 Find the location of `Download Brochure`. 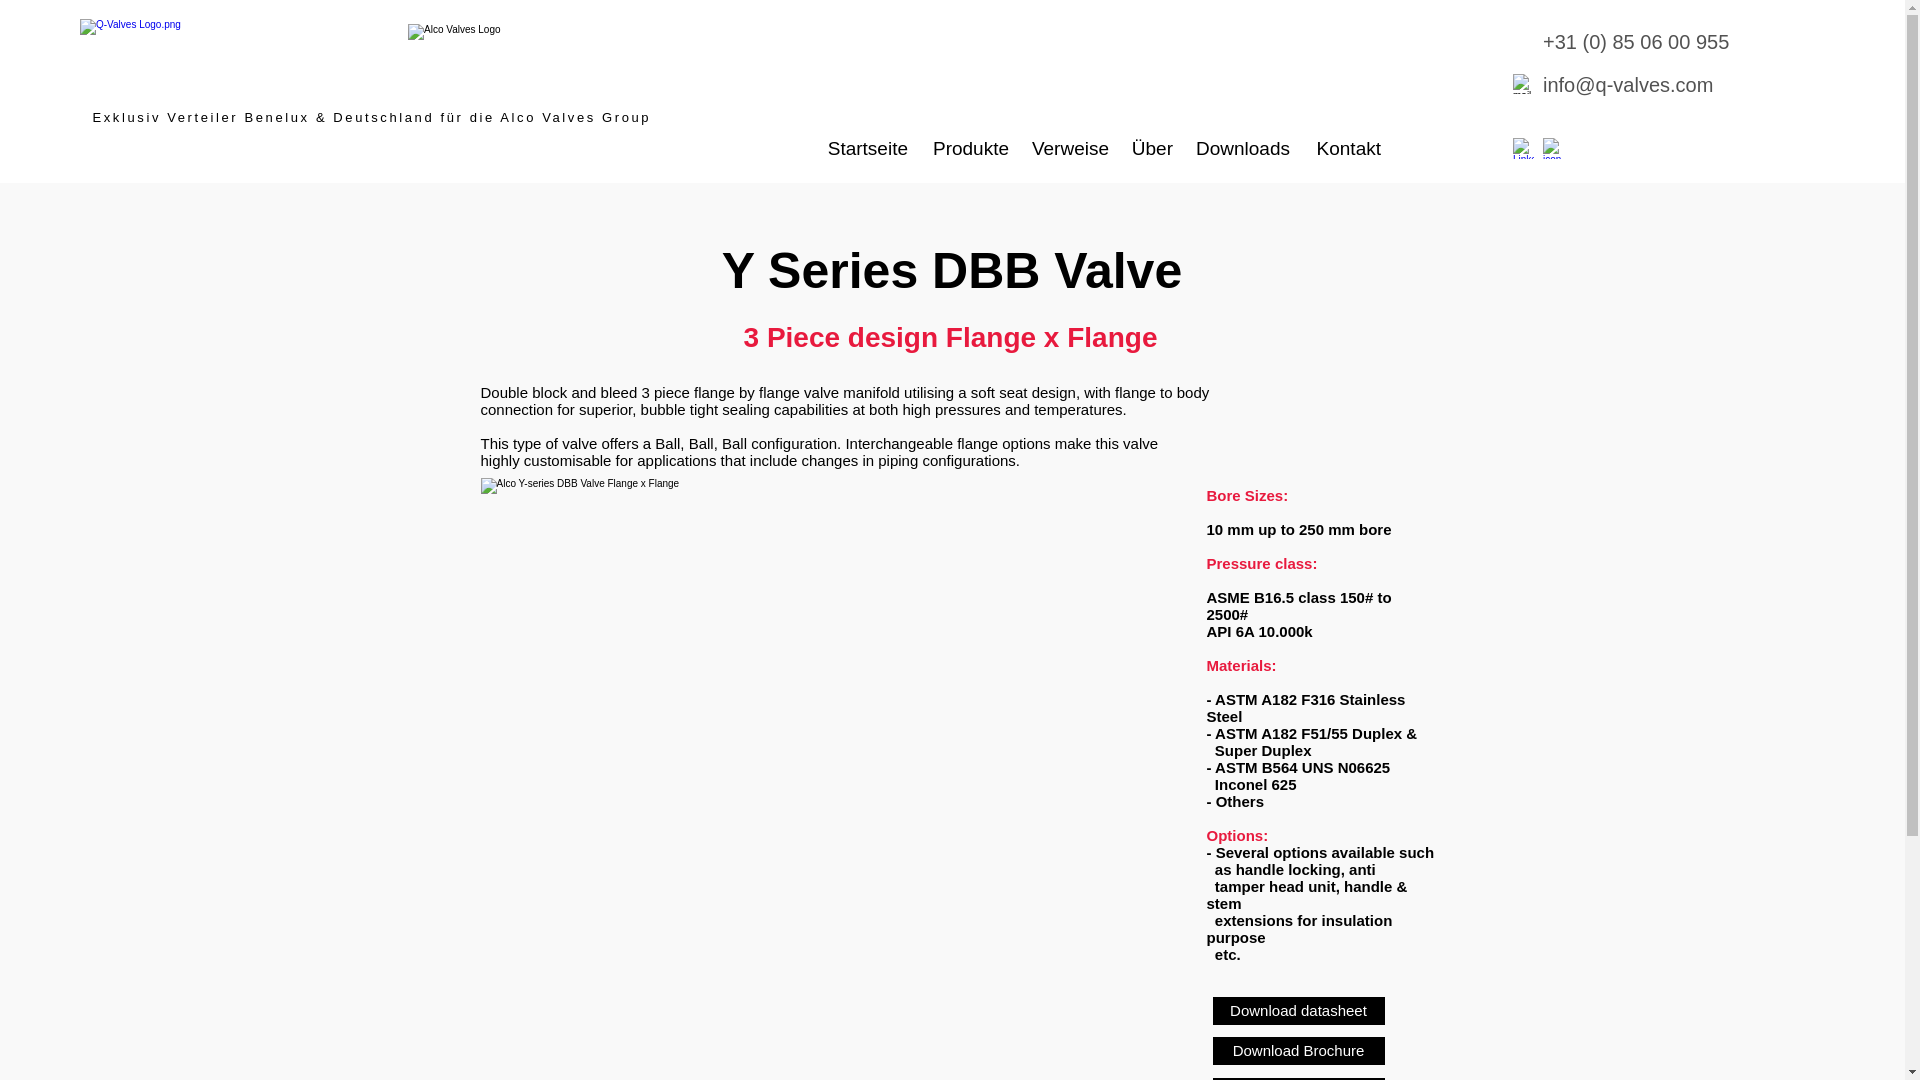

Download Brochure is located at coordinates (1298, 1050).